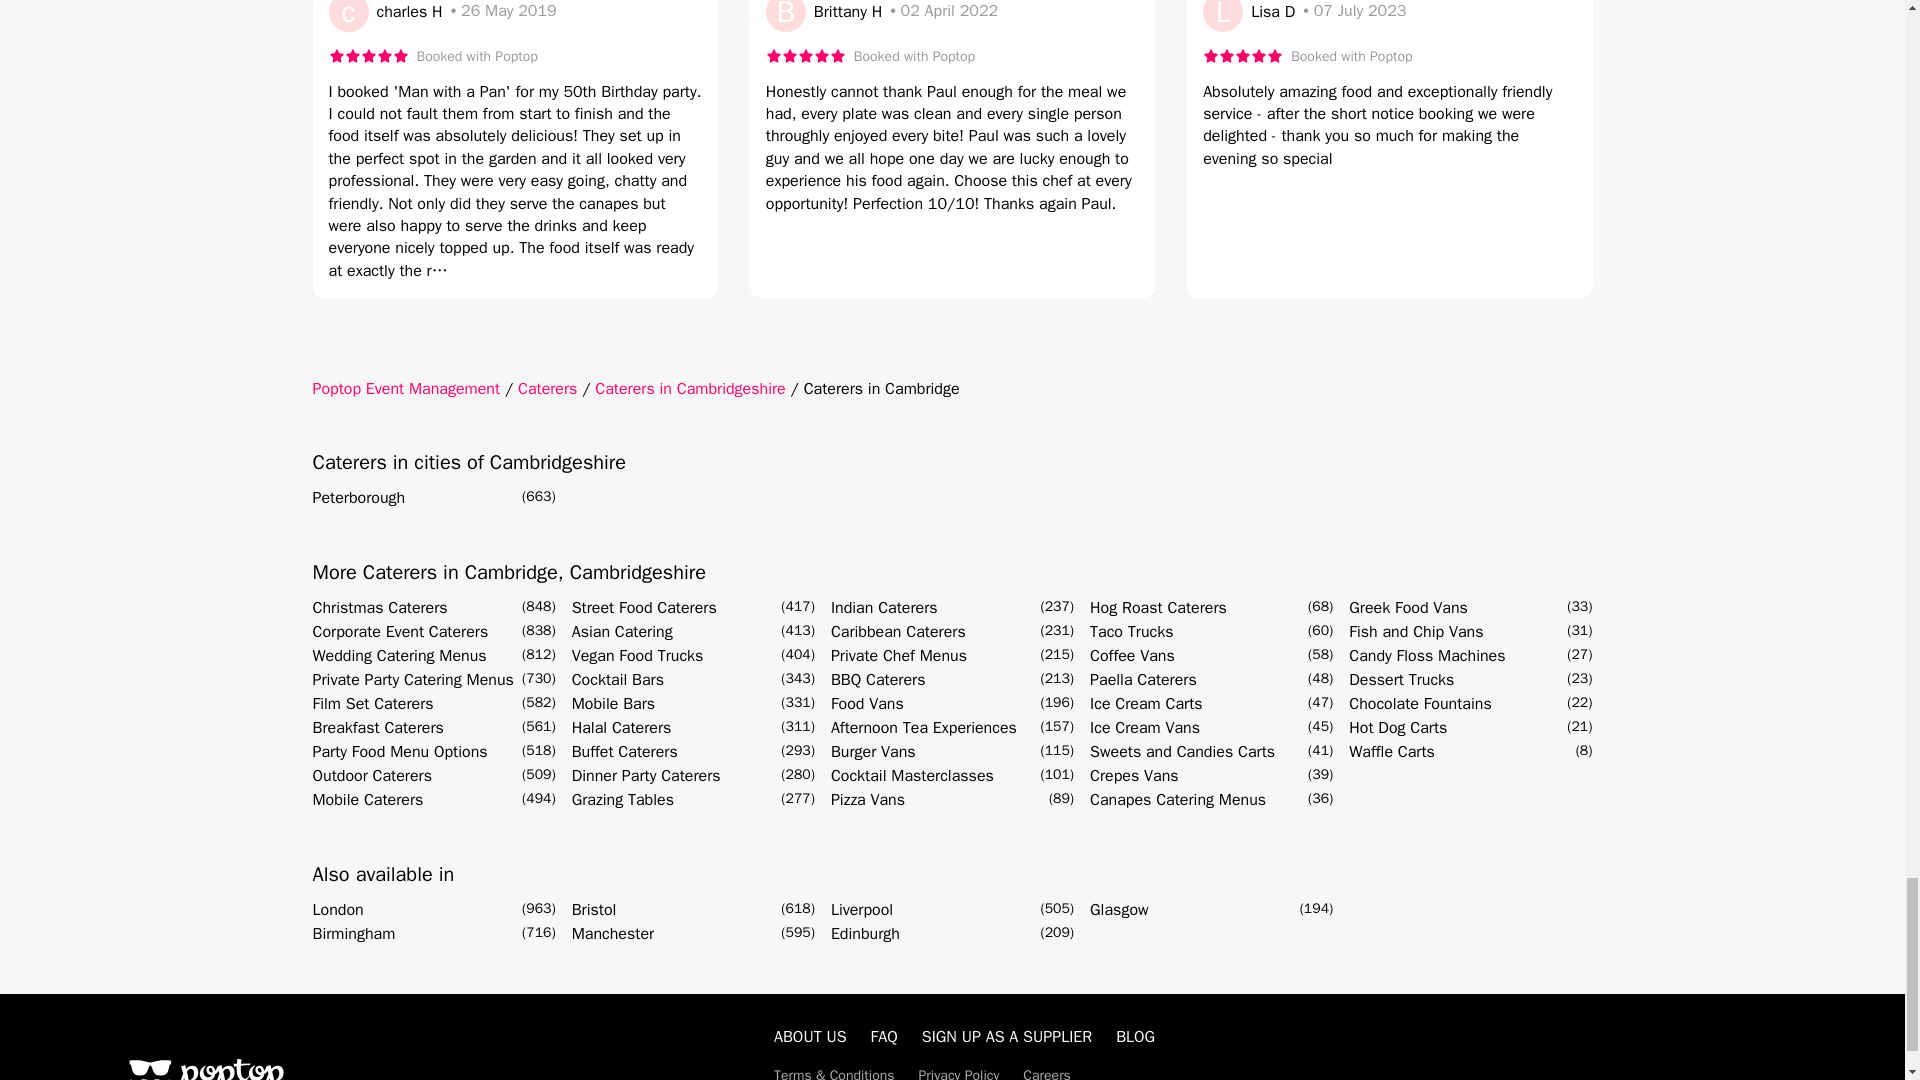 The height and width of the screenshot is (1080, 1920). What do you see at coordinates (370, 776) in the screenshot?
I see `Outdoor Caterers` at bounding box center [370, 776].